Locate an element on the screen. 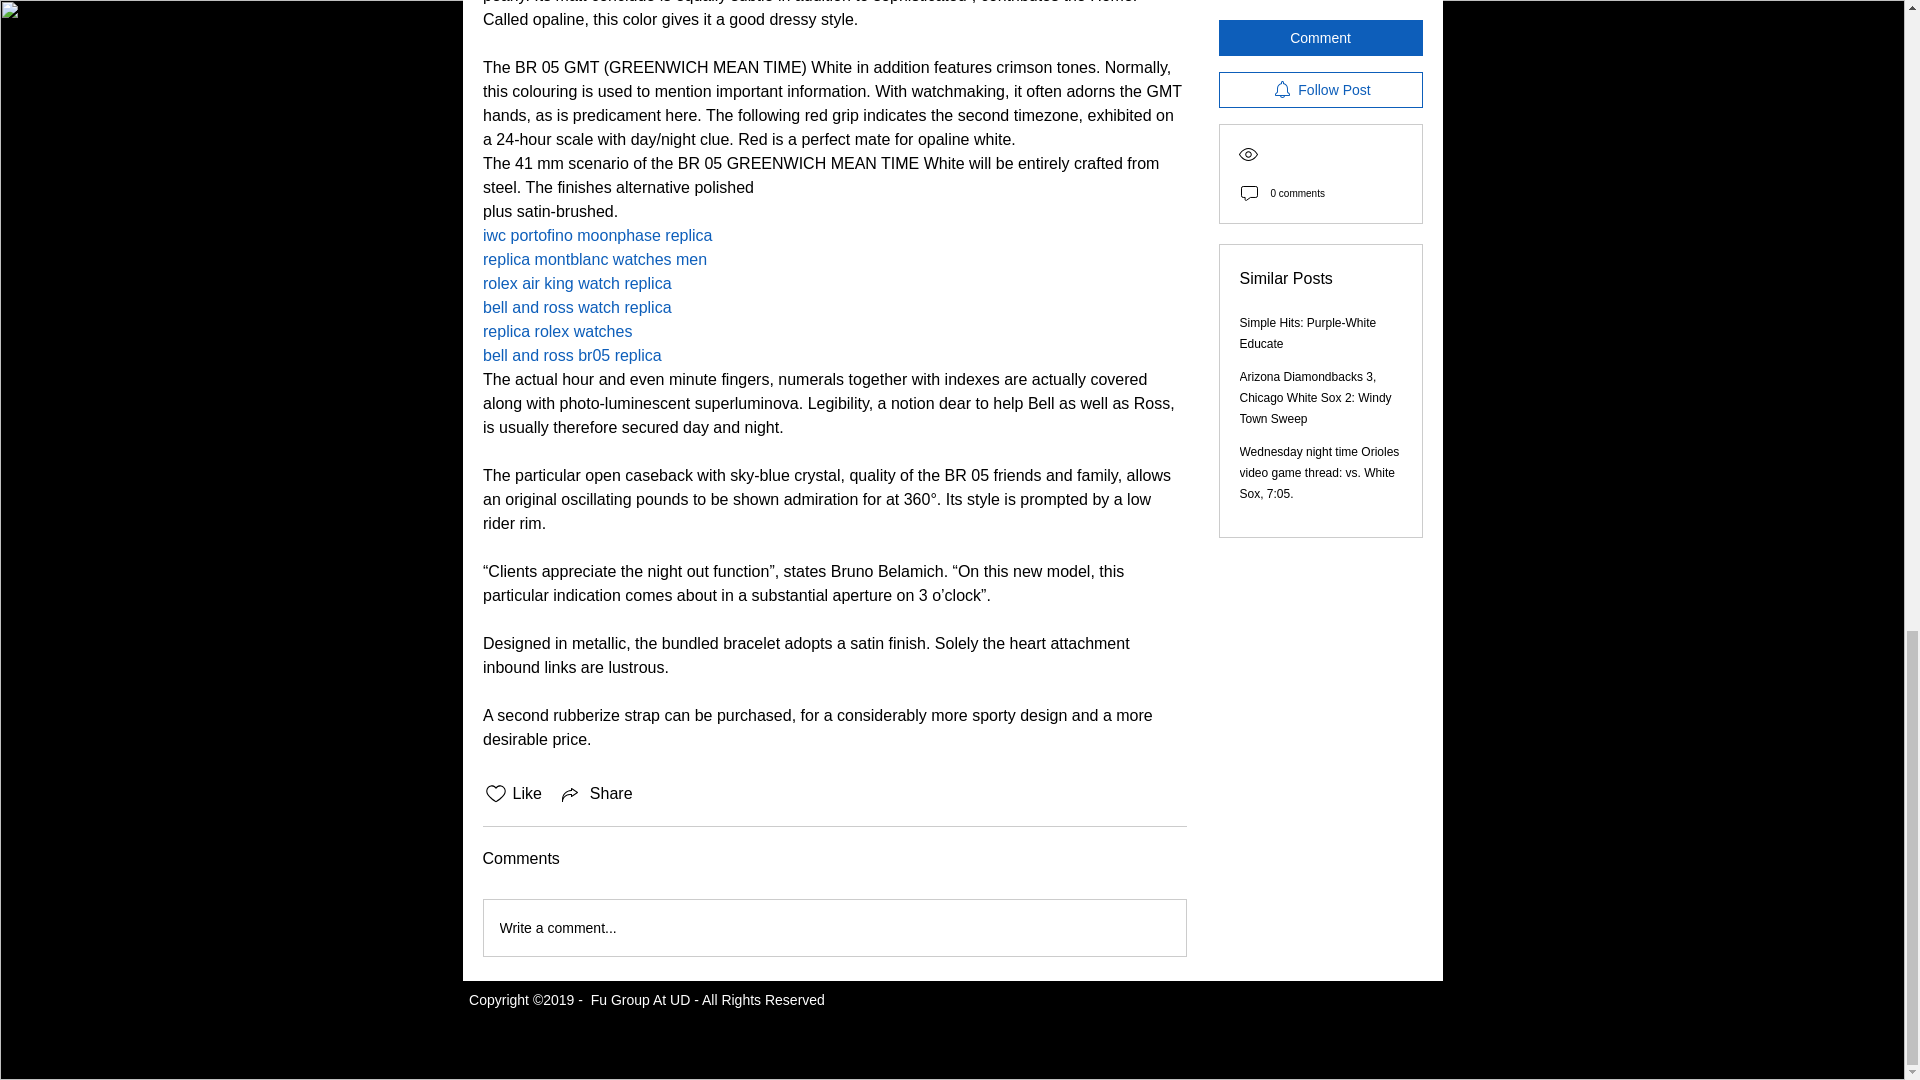 The image size is (1920, 1080). Share is located at coordinates (596, 793).